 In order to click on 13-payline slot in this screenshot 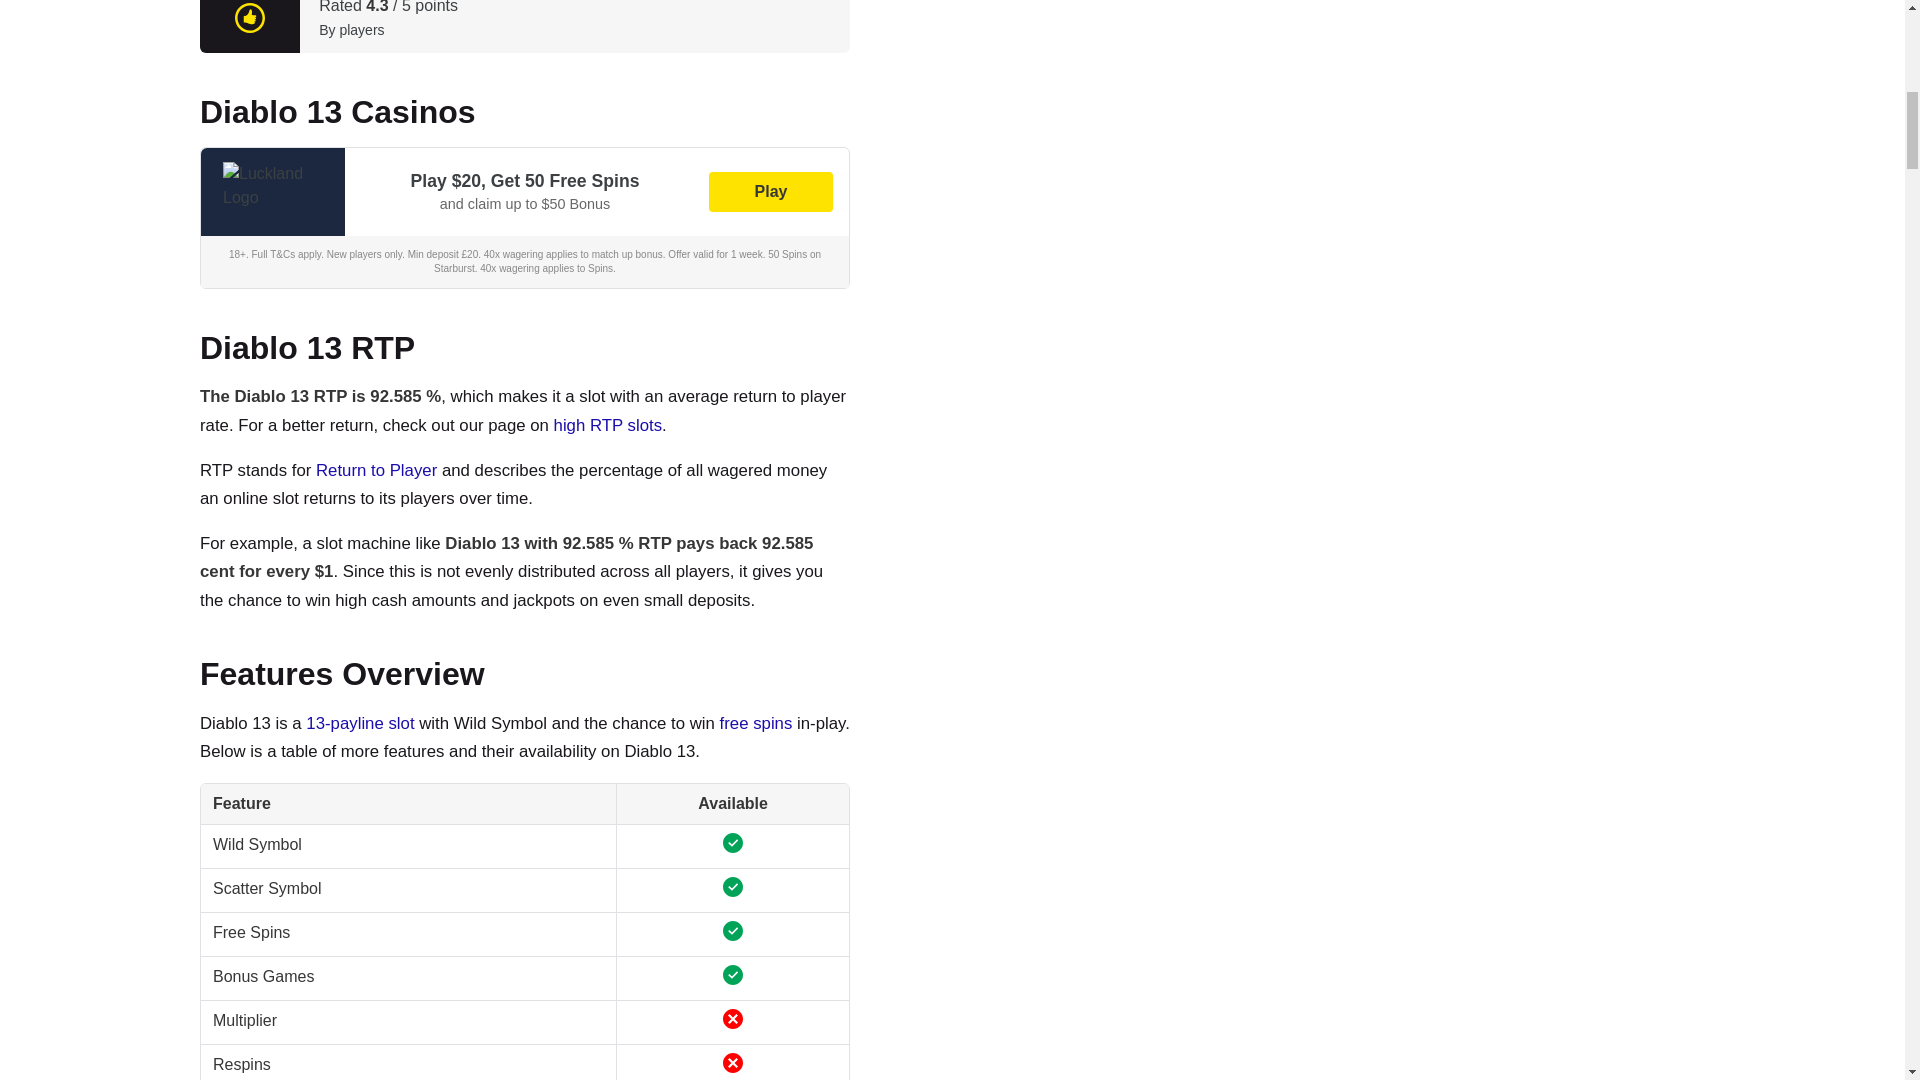, I will do `click(360, 723)`.